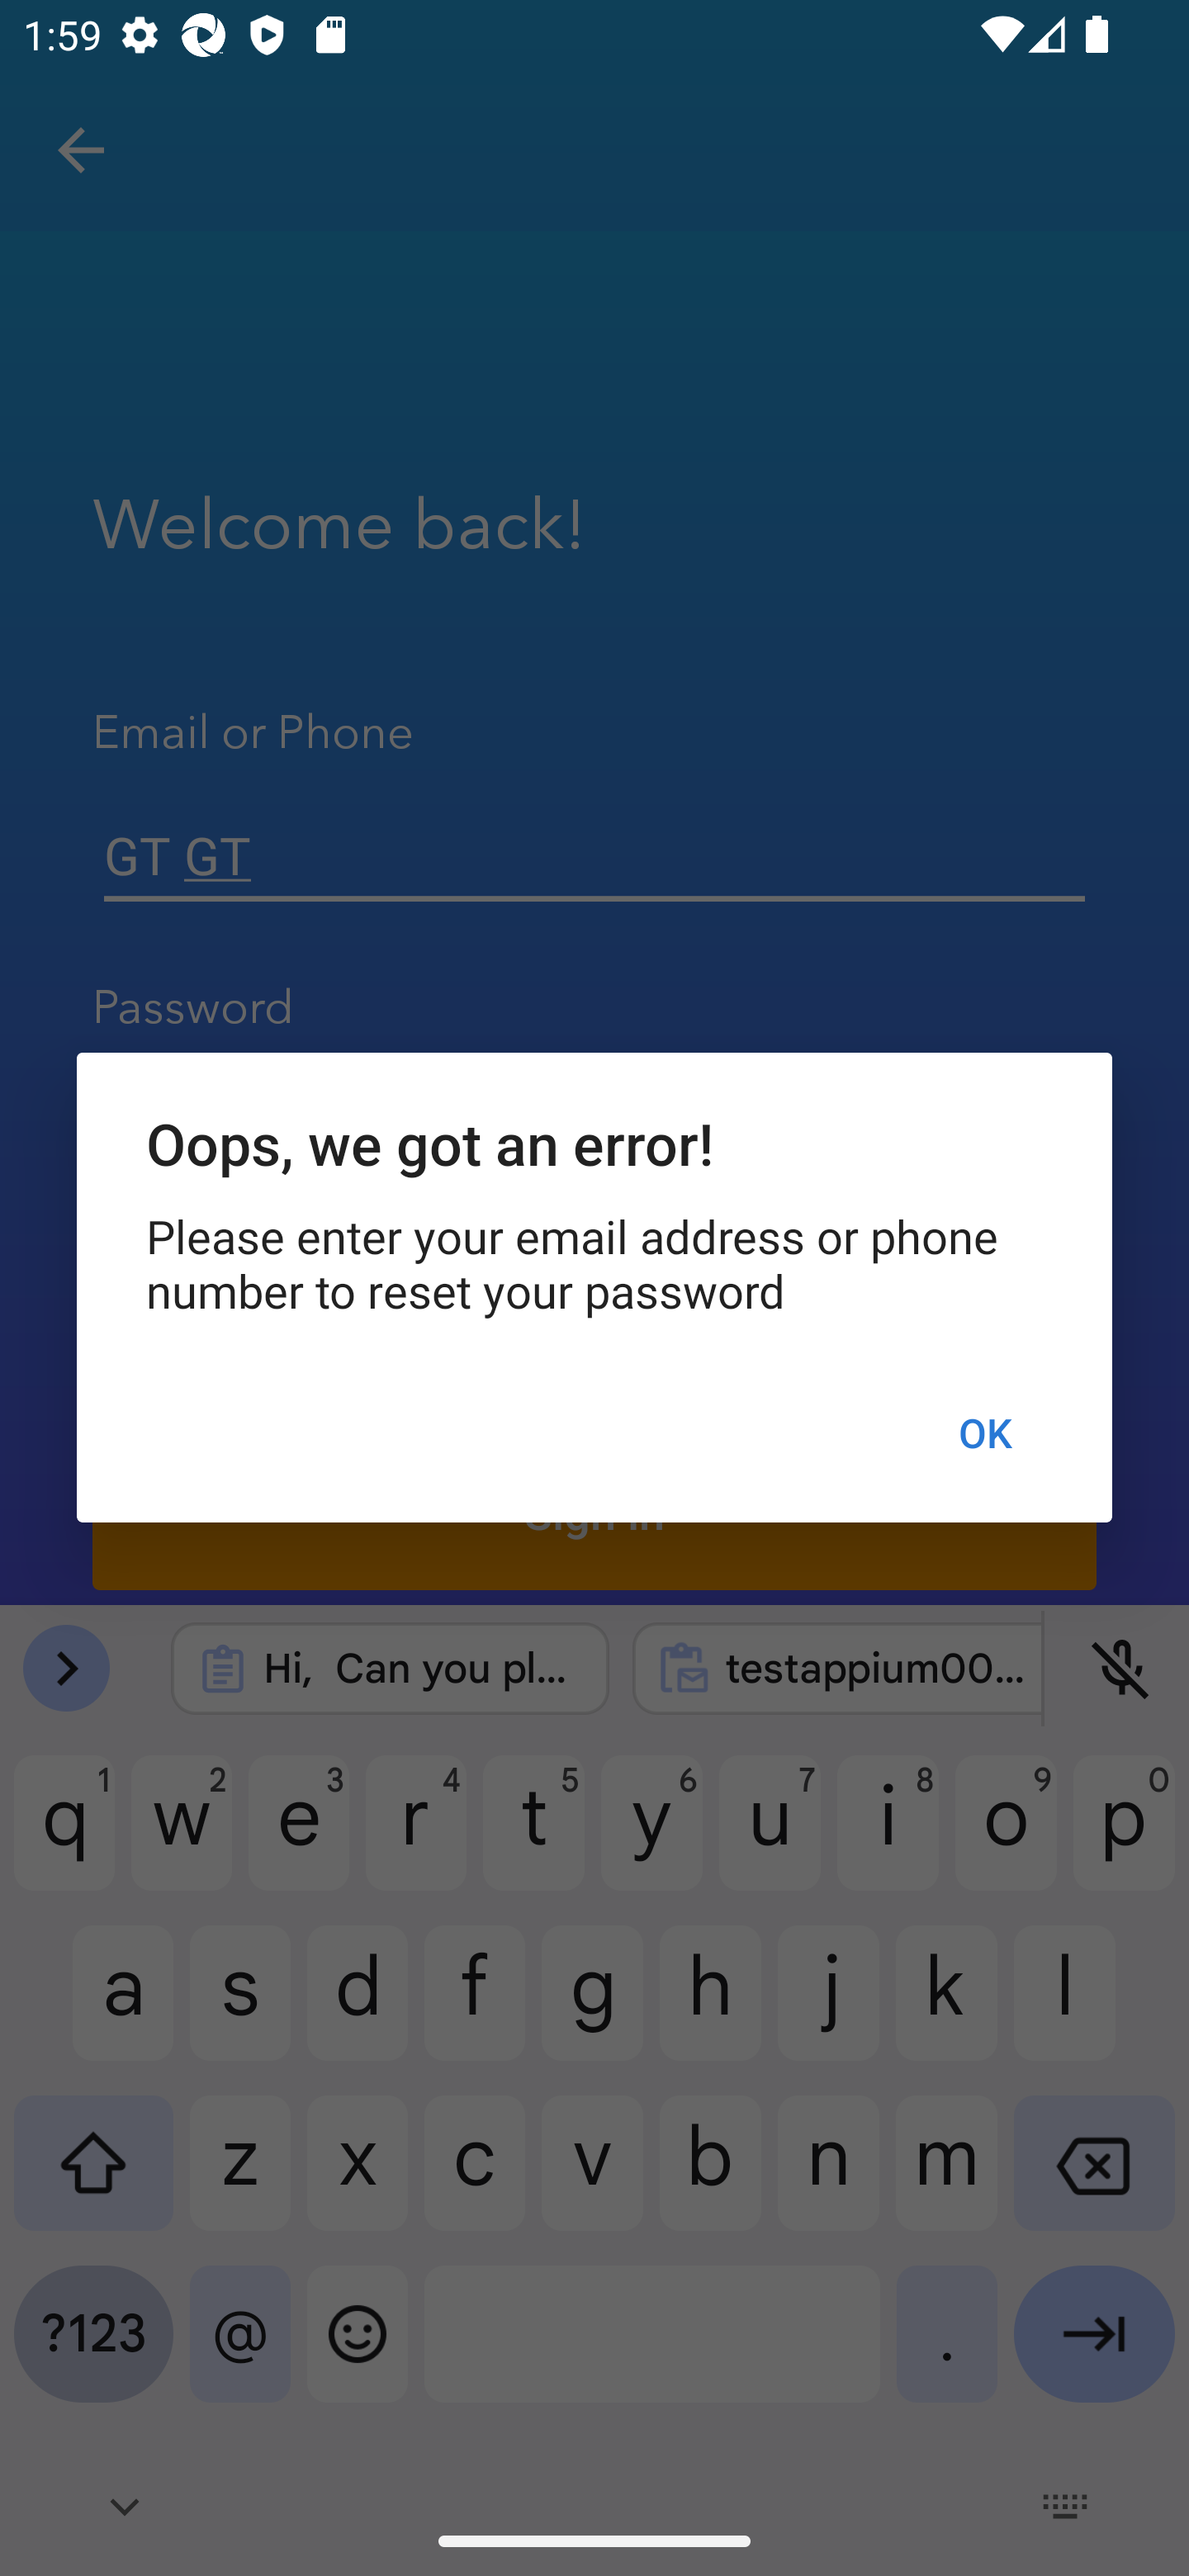 This screenshot has height=2576, width=1189. Describe the element at coordinates (984, 1433) in the screenshot. I see `OK` at that location.